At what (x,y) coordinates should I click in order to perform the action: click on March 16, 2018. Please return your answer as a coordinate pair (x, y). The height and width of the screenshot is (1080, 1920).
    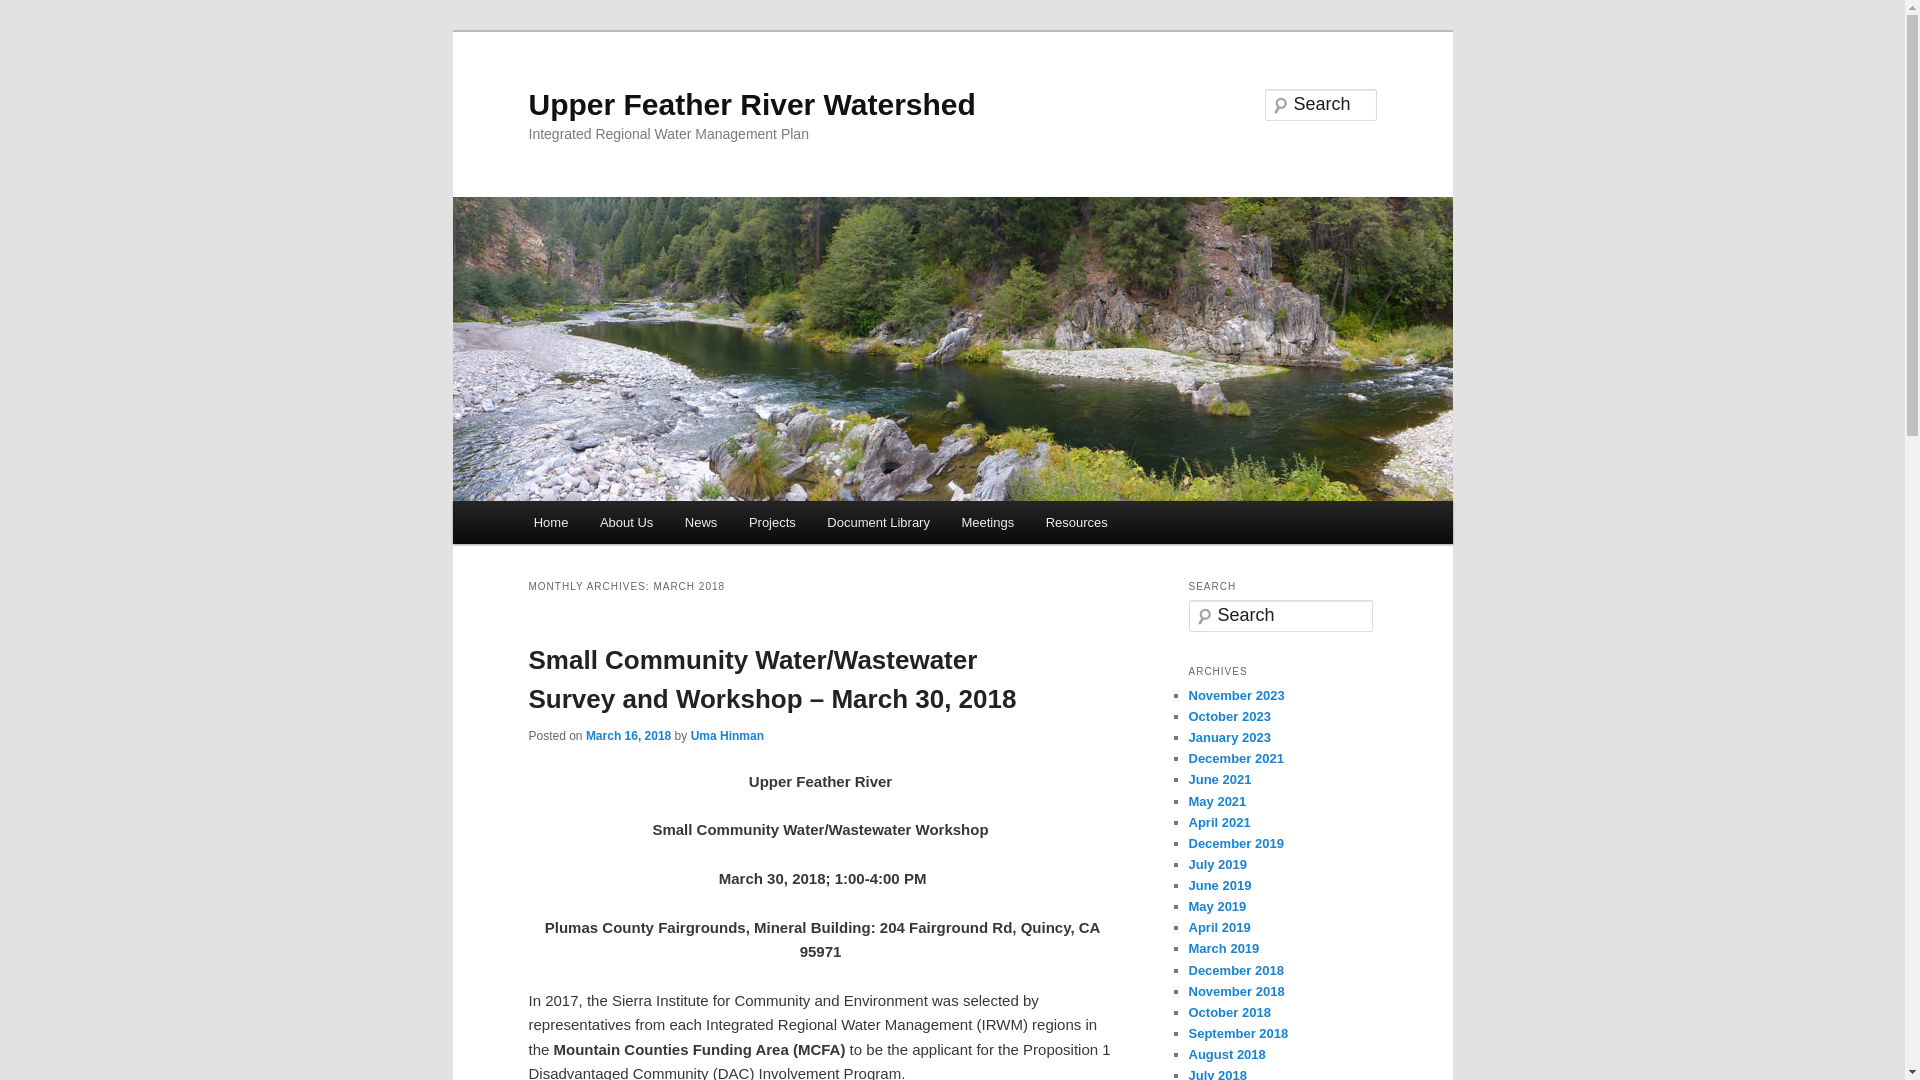
    Looking at the image, I should click on (628, 736).